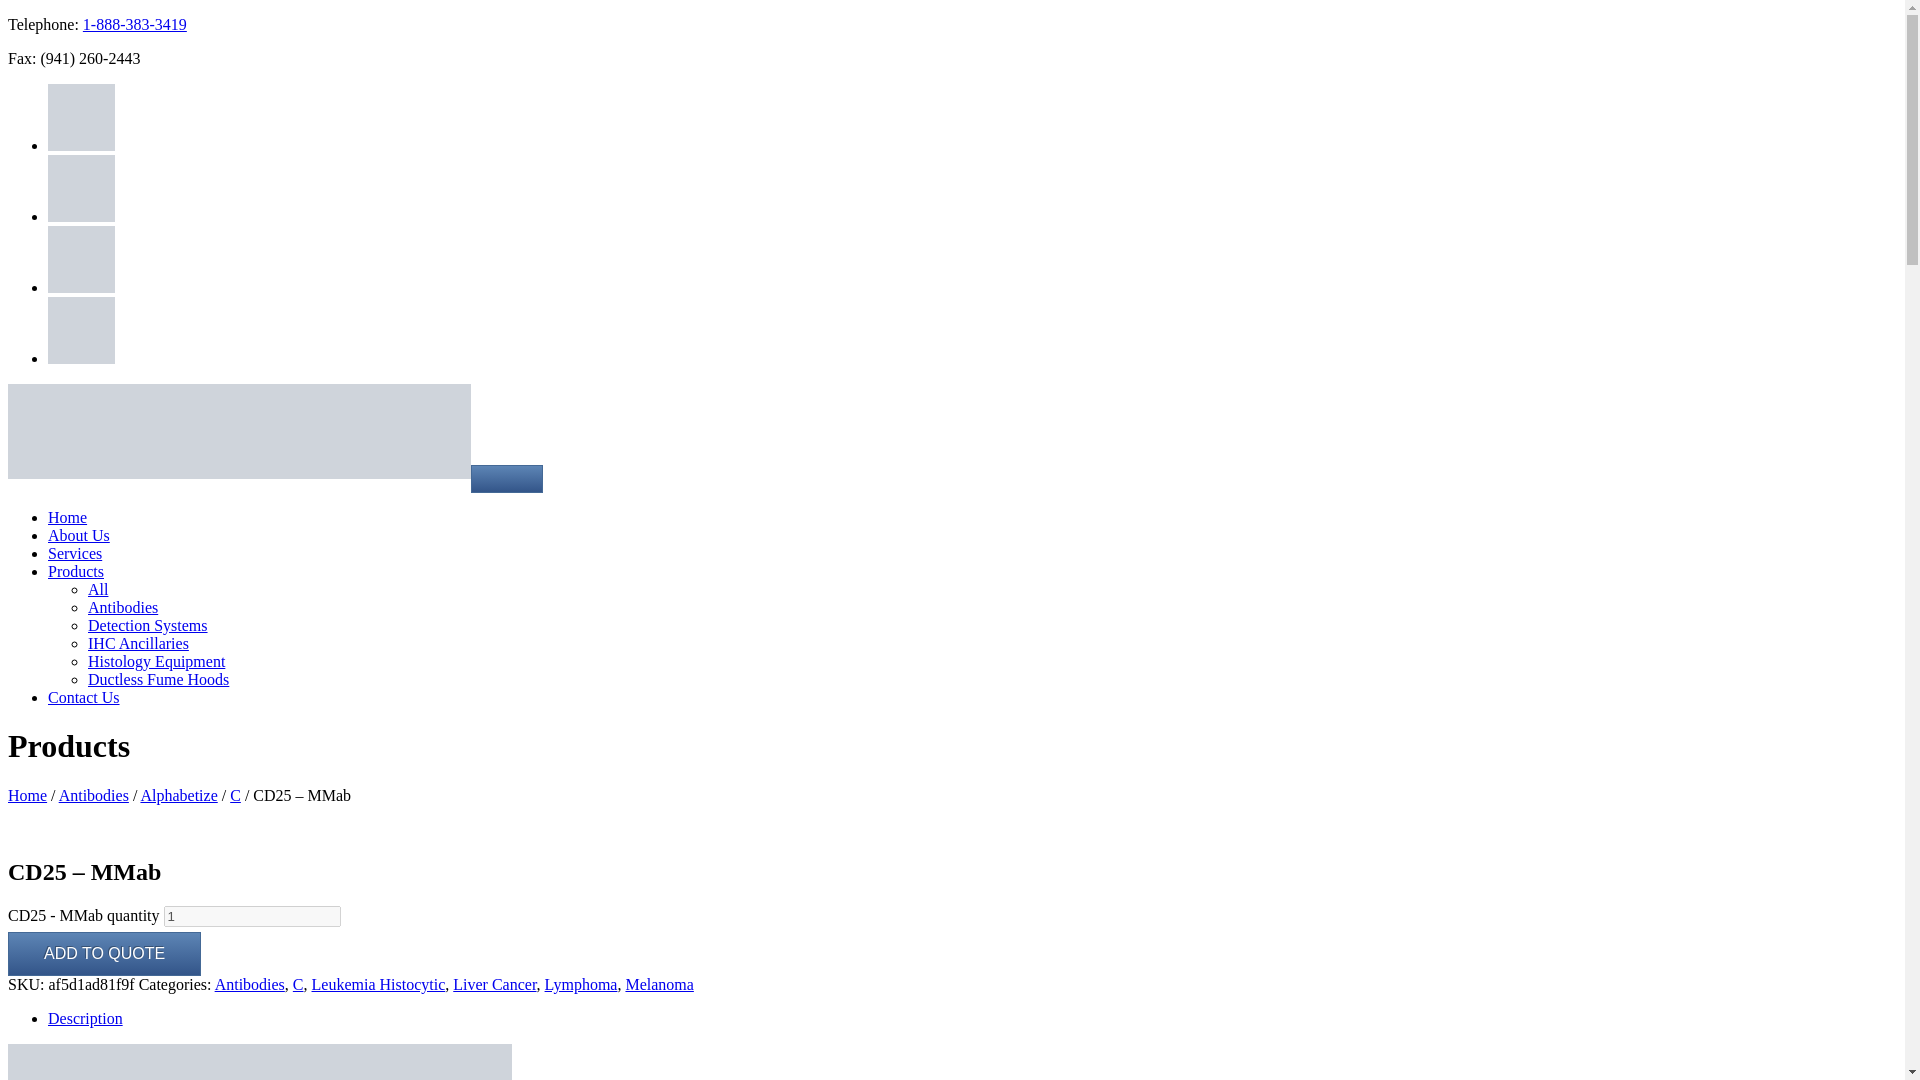  Describe the element at coordinates (74, 553) in the screenshot. I see `Services` at that location.